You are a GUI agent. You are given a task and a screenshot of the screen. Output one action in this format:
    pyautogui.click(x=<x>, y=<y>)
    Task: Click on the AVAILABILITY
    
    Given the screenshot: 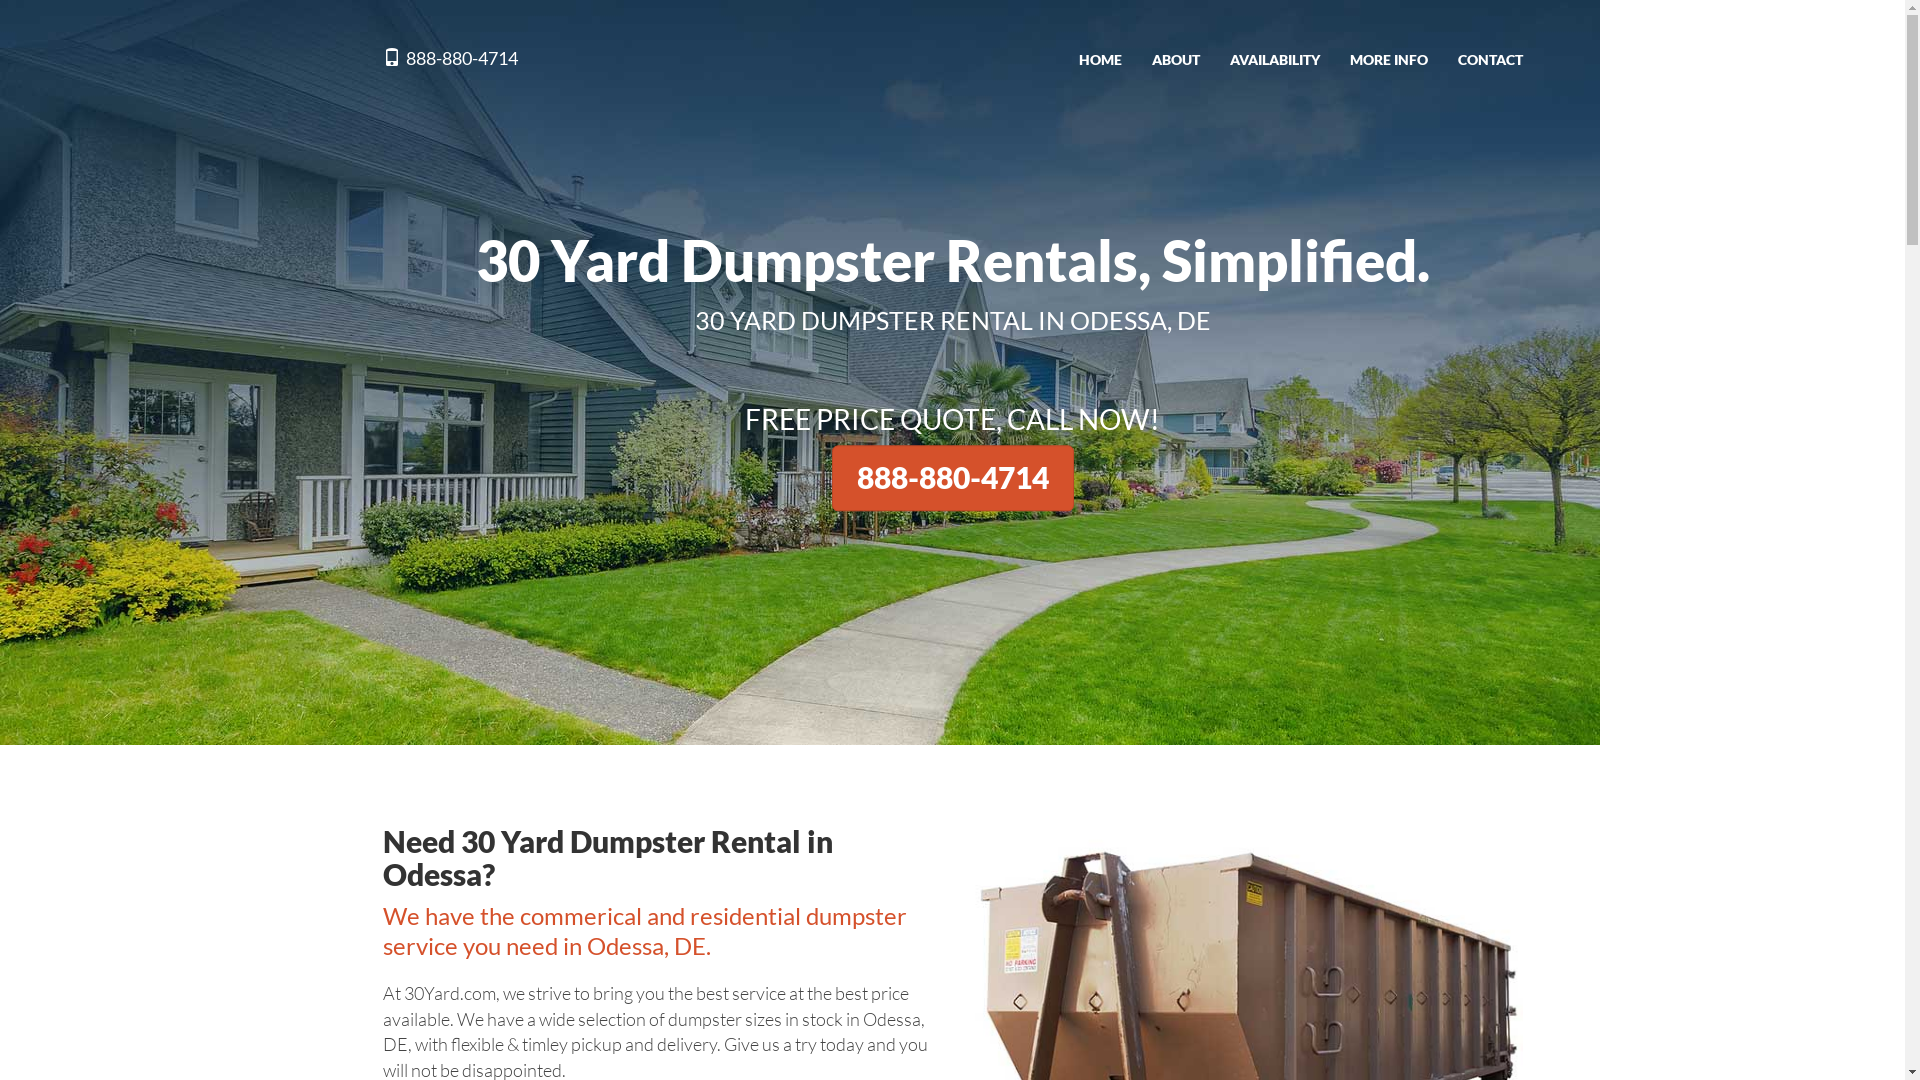 What is the action you would take?
    pyautogui.click(x=1274, y=60)
    